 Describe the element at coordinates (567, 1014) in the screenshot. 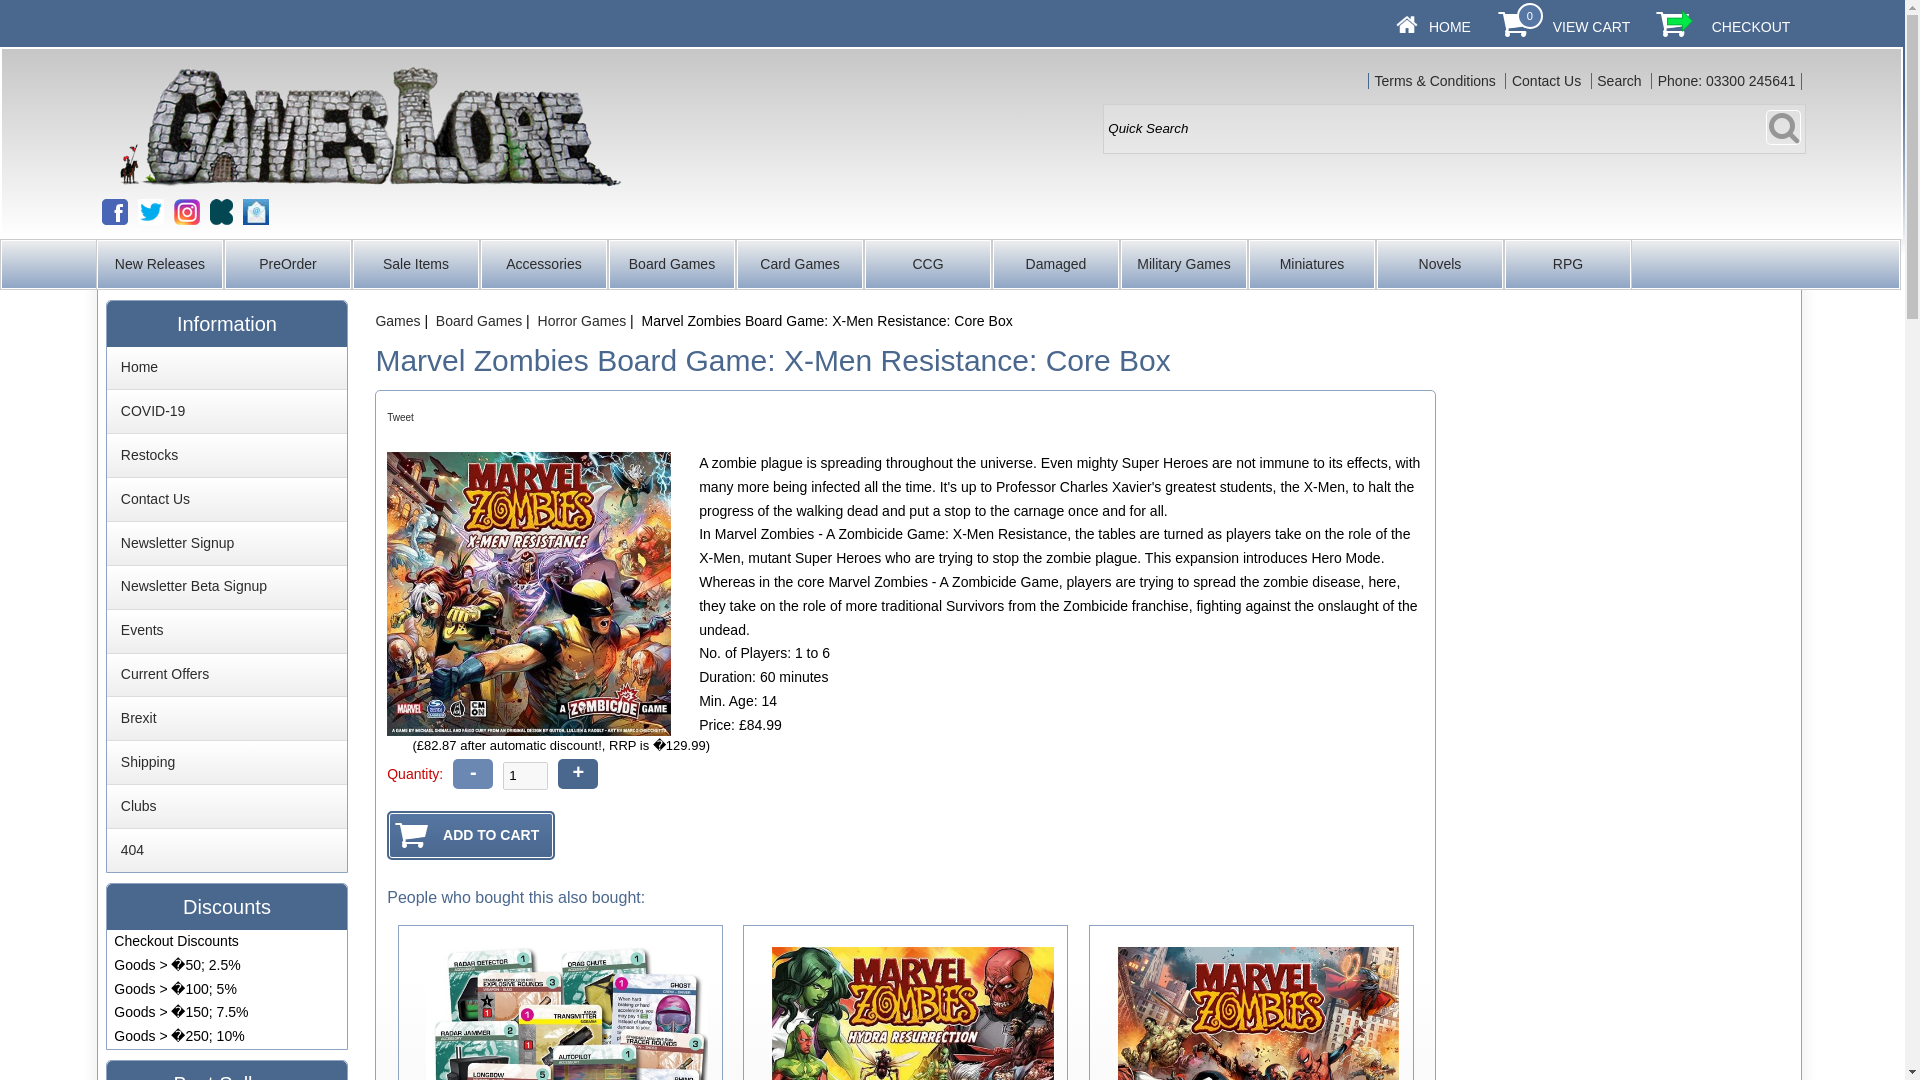

I see `Car Wars Board Game: Sixth Edition: Uncle Al's Upgrade Pack` at that location.